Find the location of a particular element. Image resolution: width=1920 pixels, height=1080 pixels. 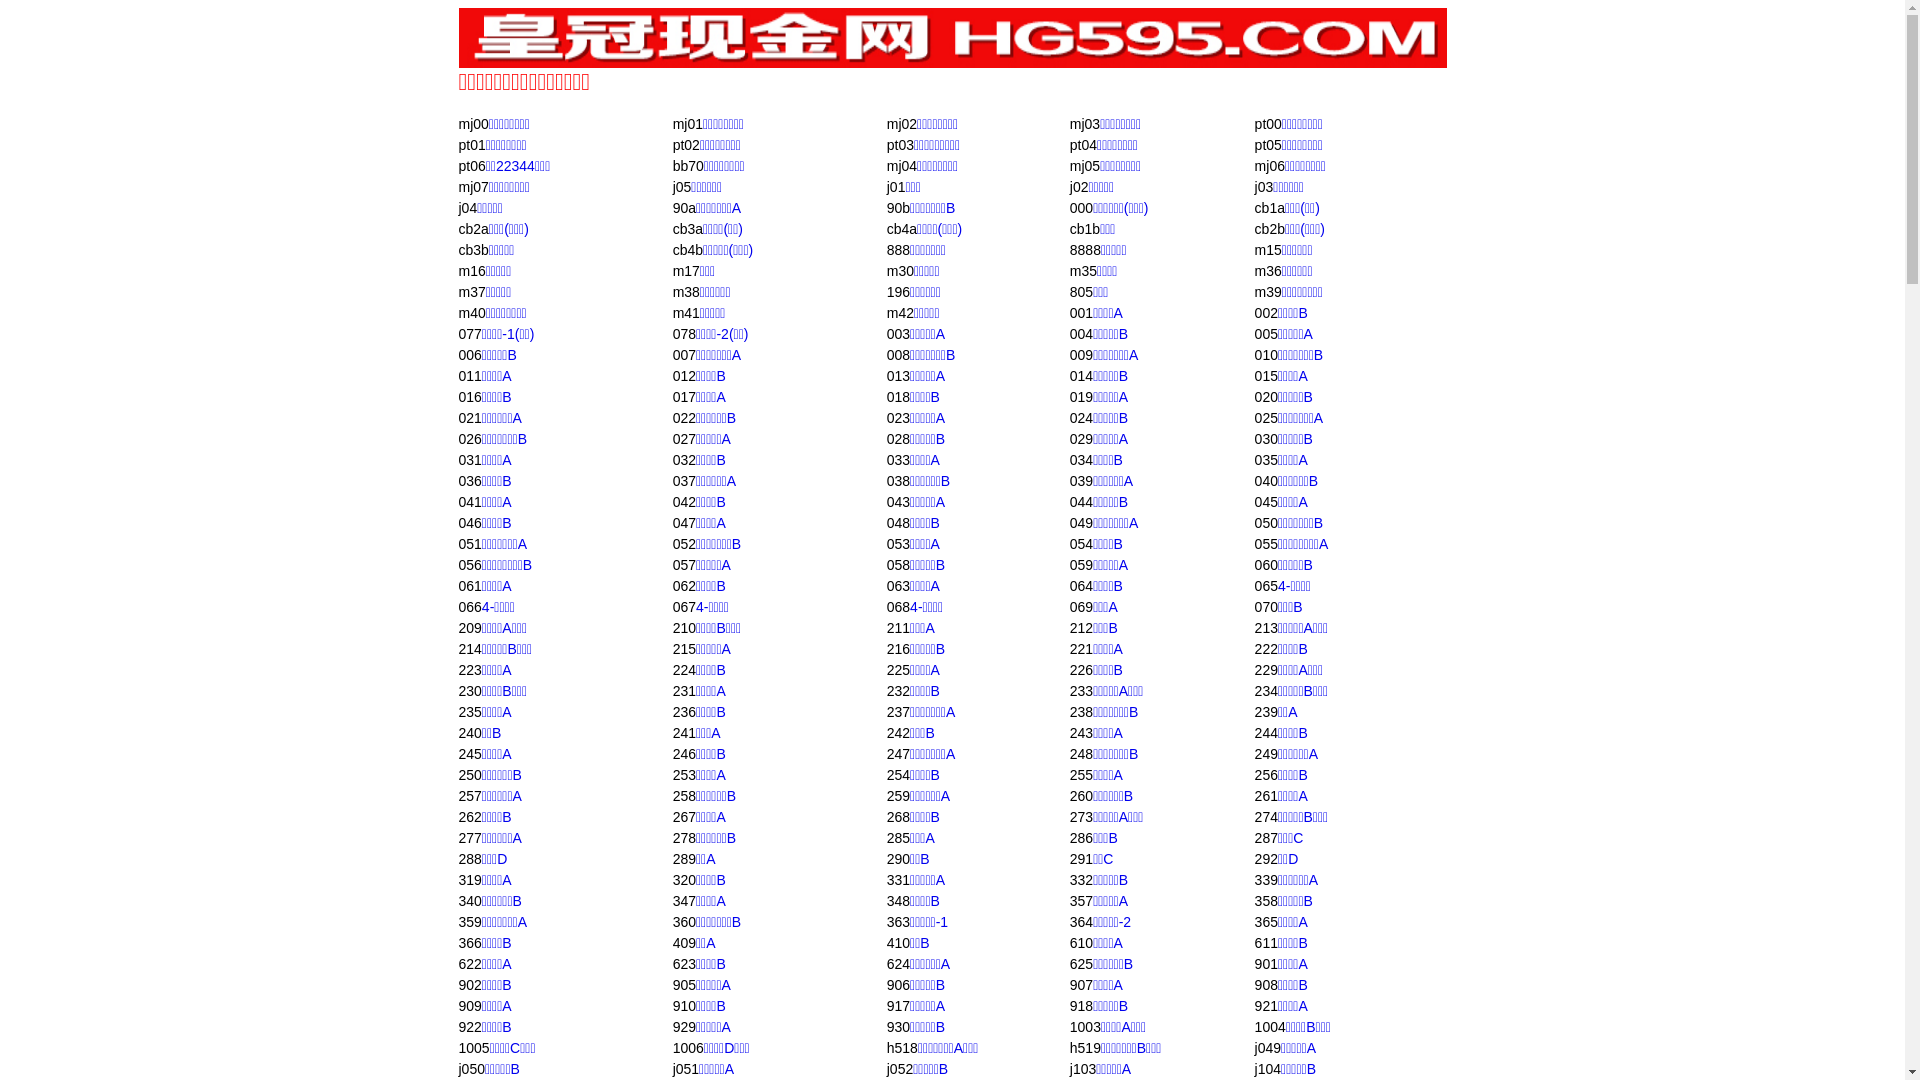

231 is located at coordinates (684, 691).